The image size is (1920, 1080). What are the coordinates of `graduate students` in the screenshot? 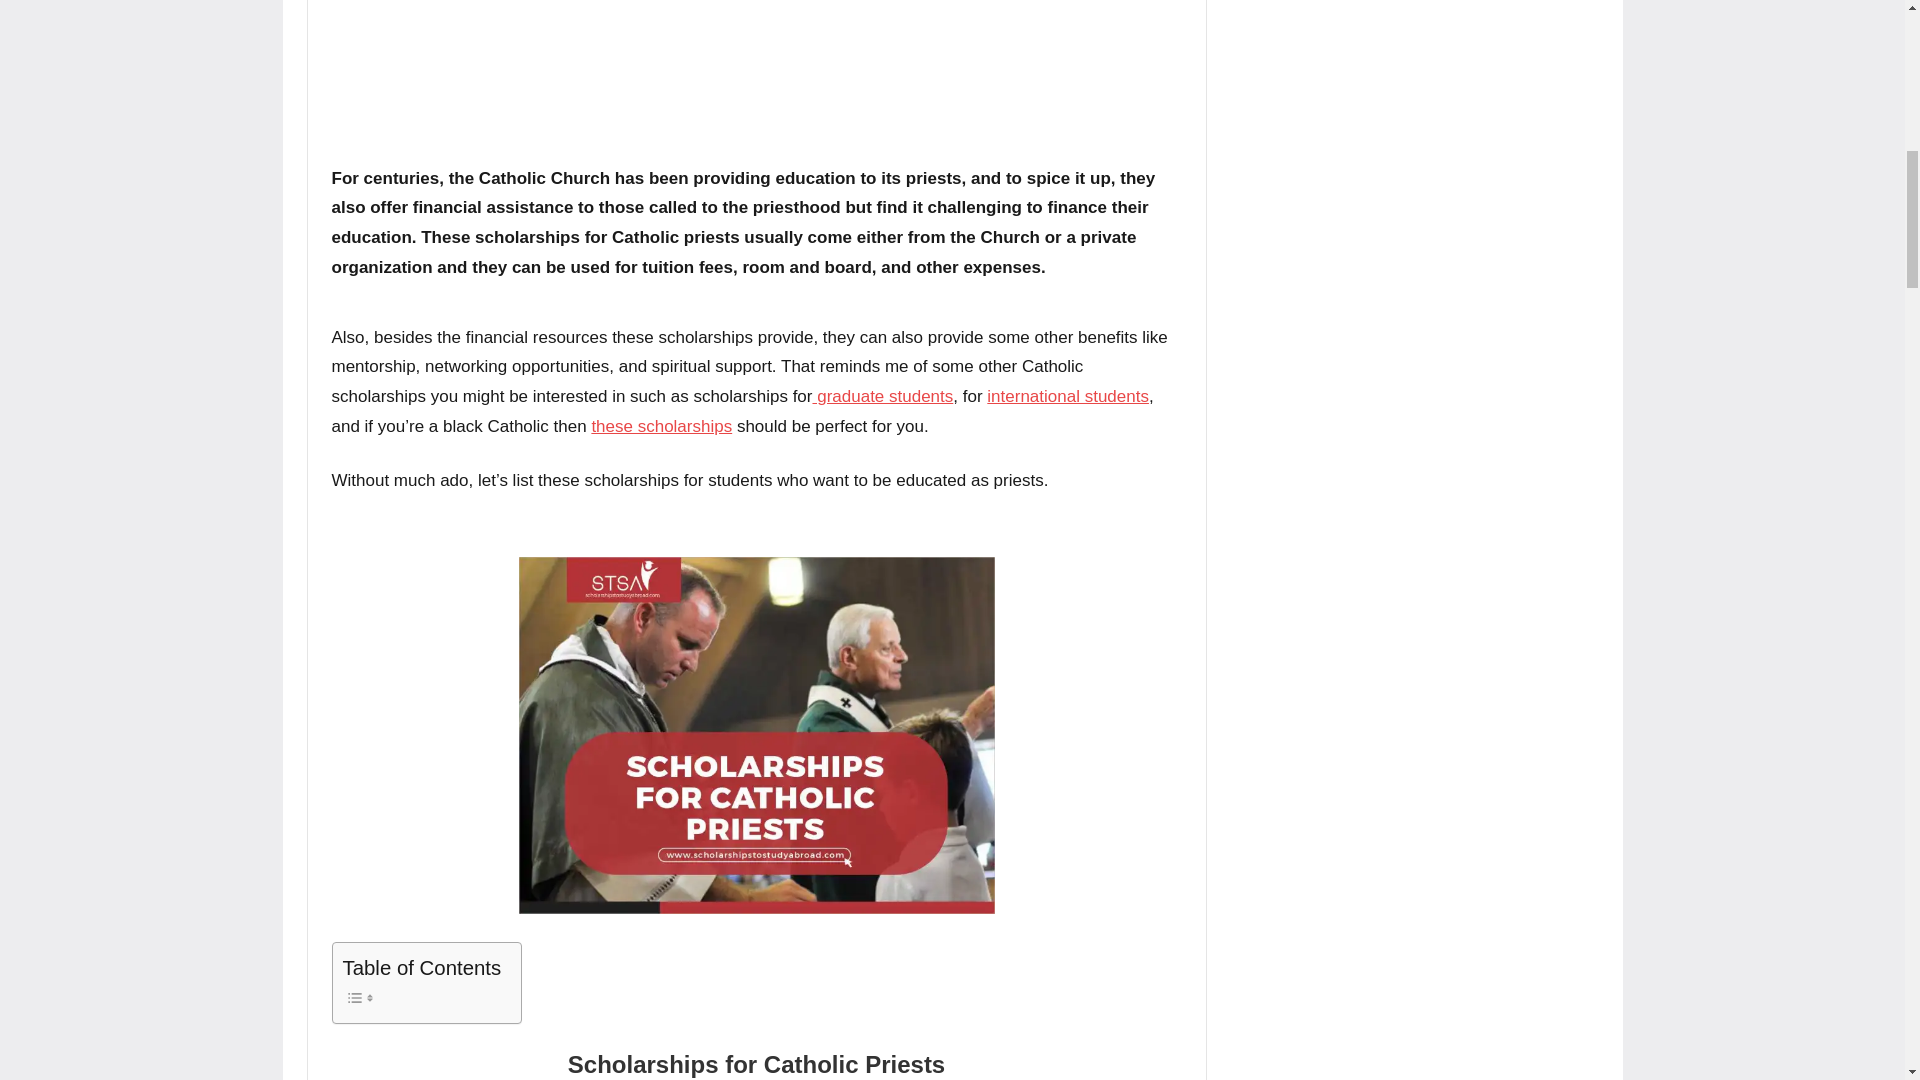 It's located at (882, 396).